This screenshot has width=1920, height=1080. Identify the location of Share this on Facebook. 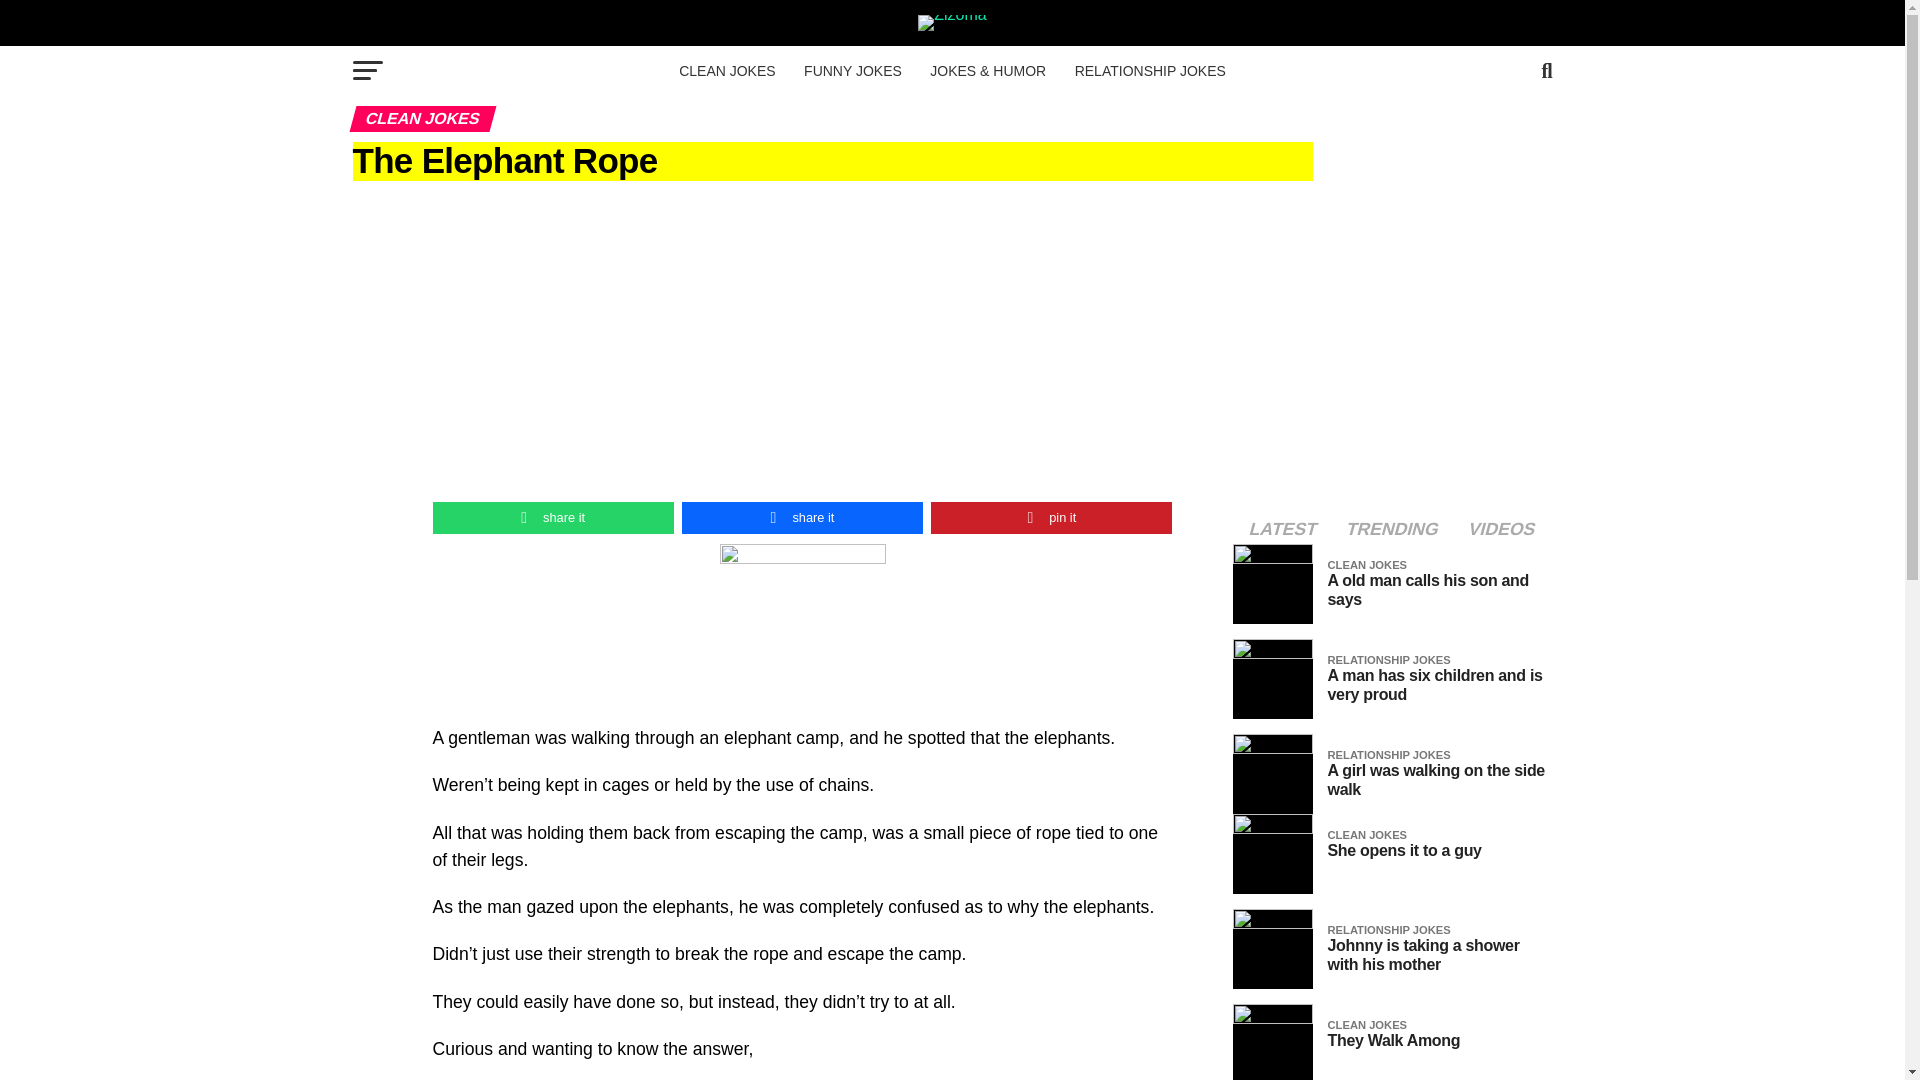
(802, 518).